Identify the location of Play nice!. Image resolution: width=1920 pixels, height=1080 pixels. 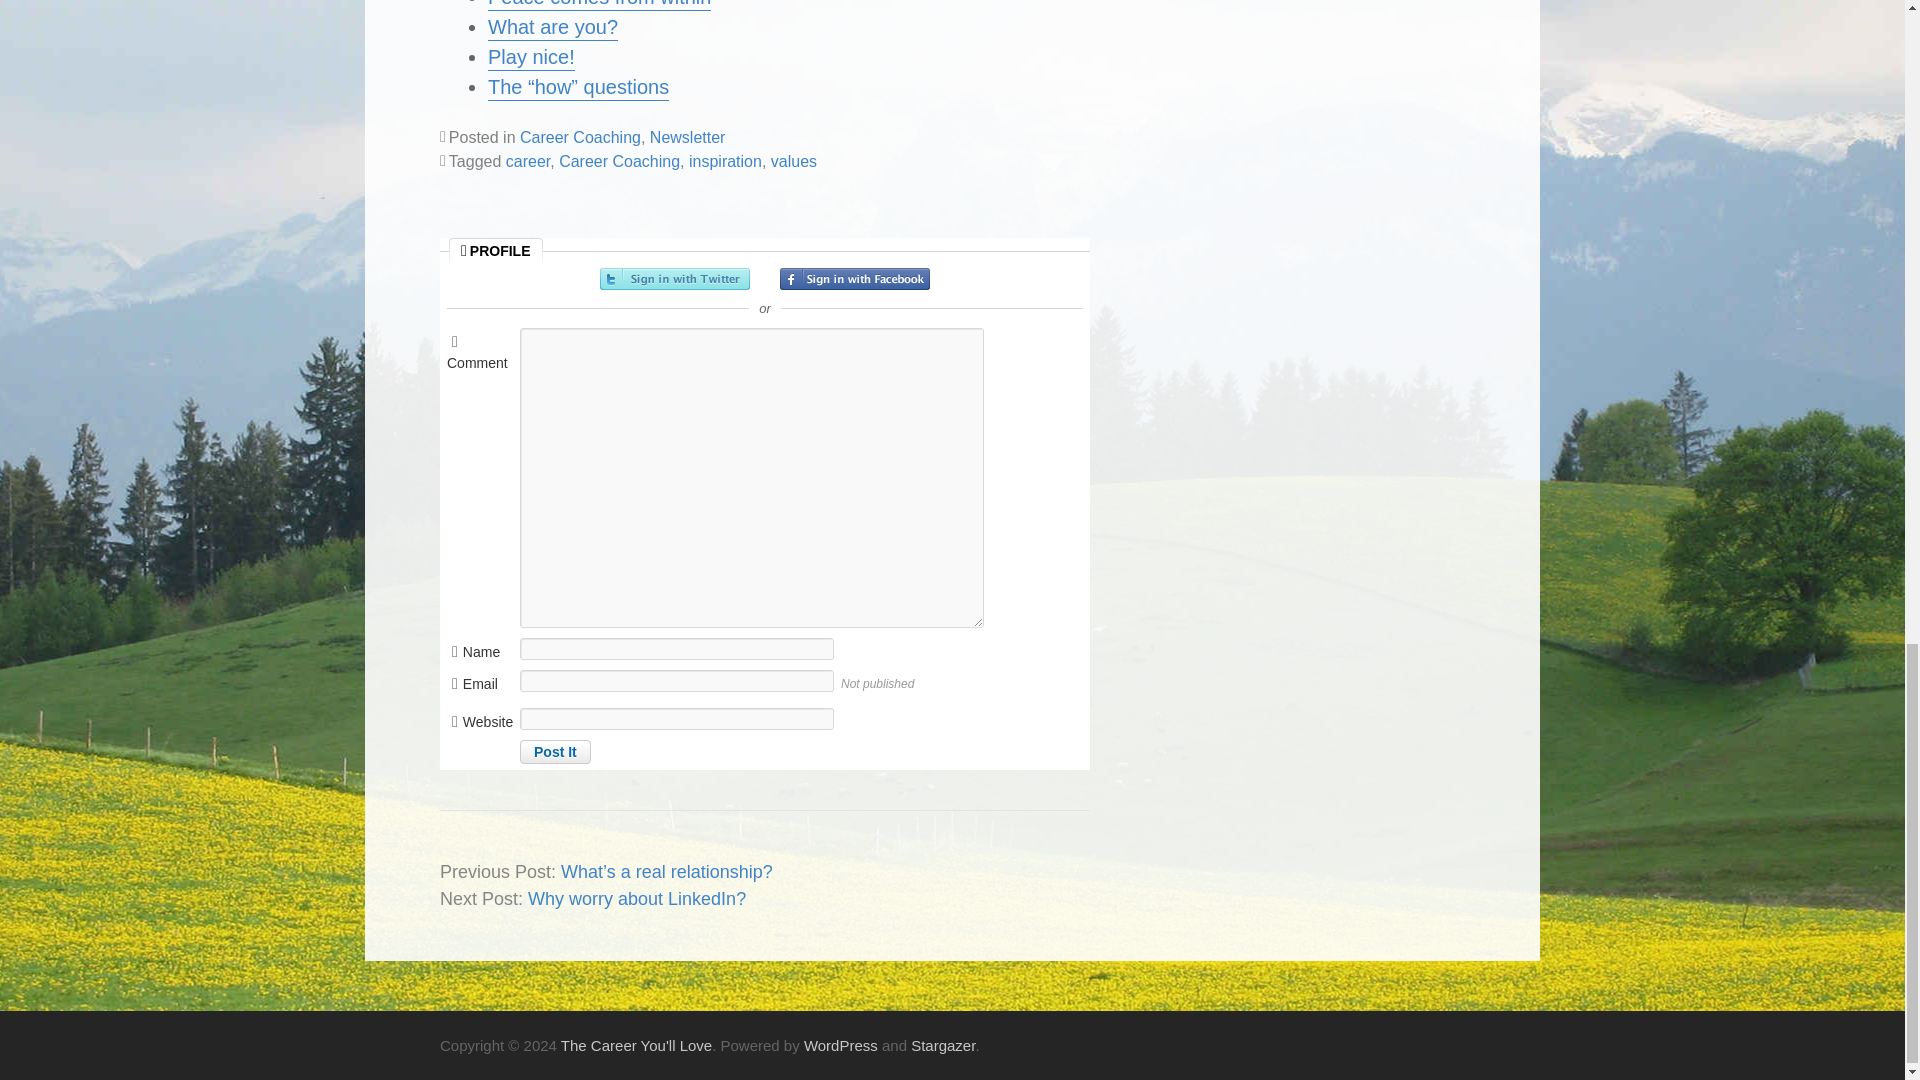
(530, 58).